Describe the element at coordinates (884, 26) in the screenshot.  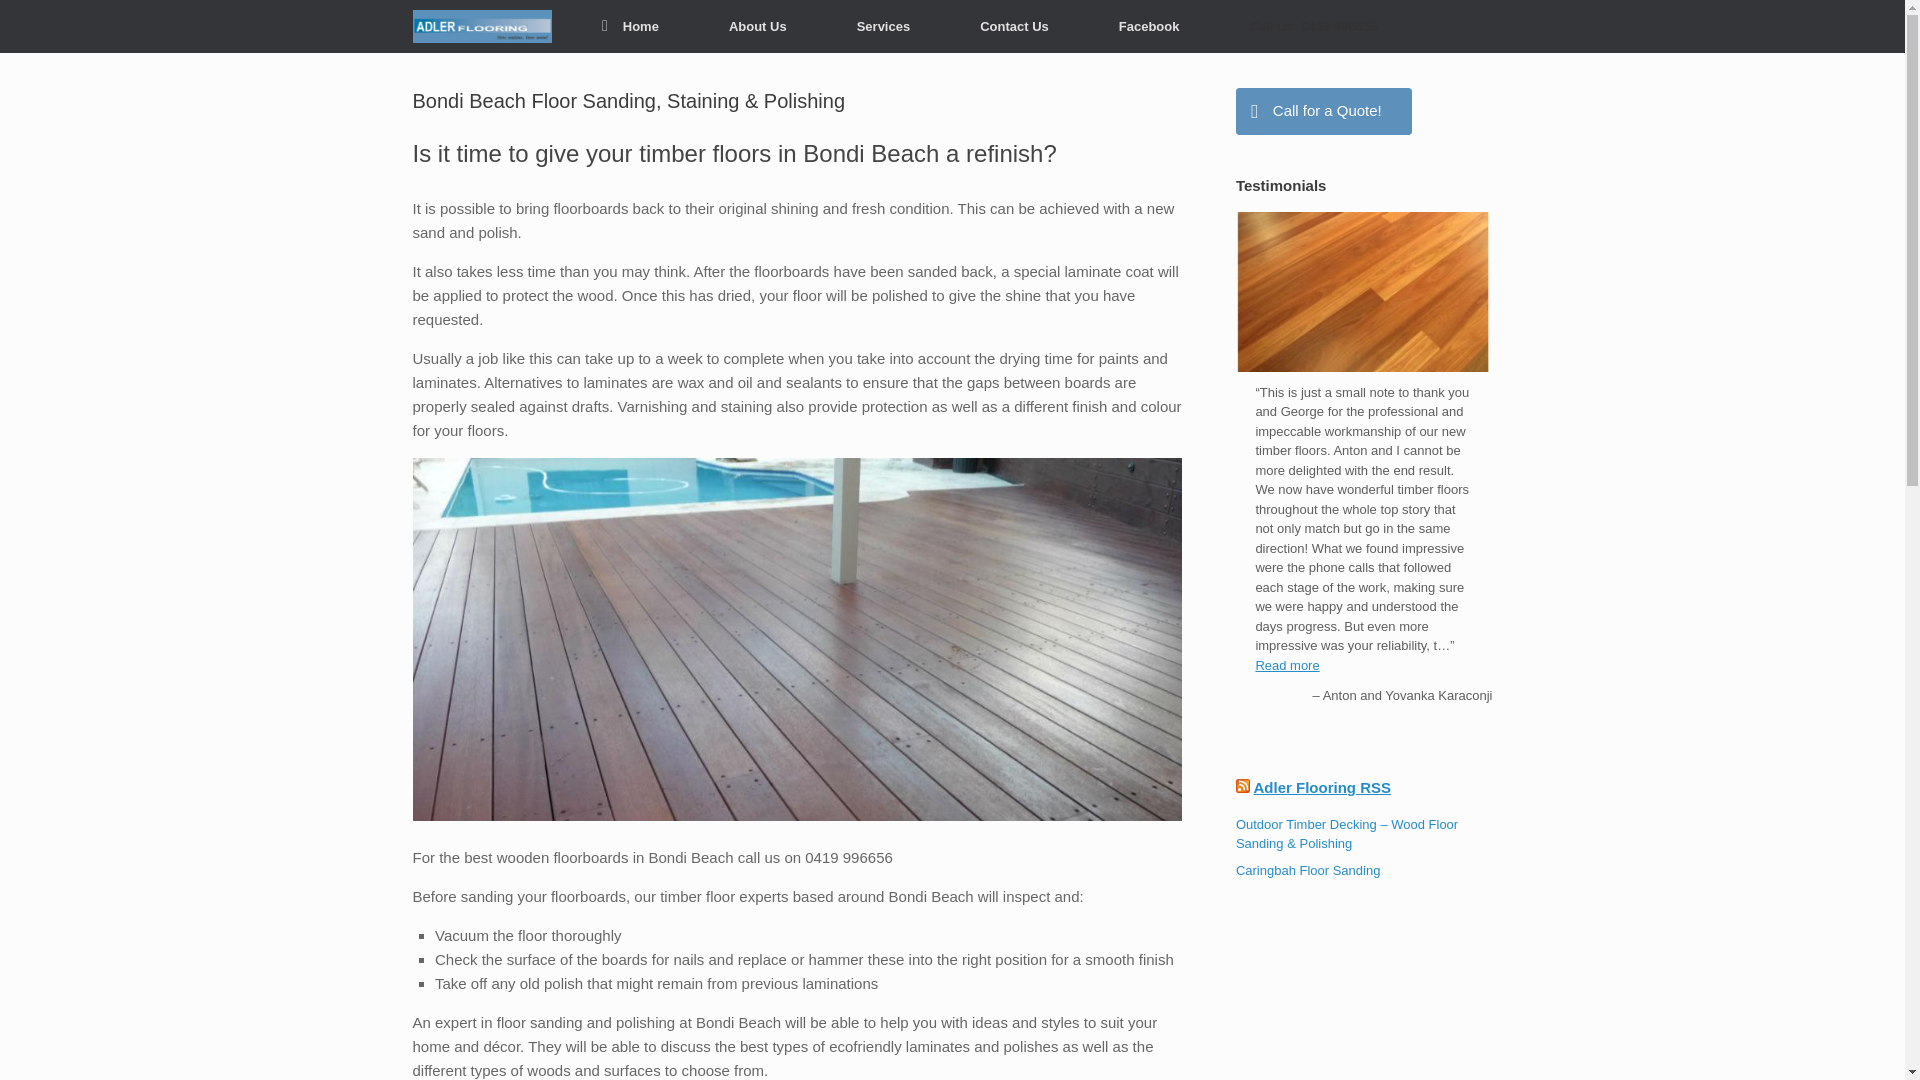
I see `Services` at that location.